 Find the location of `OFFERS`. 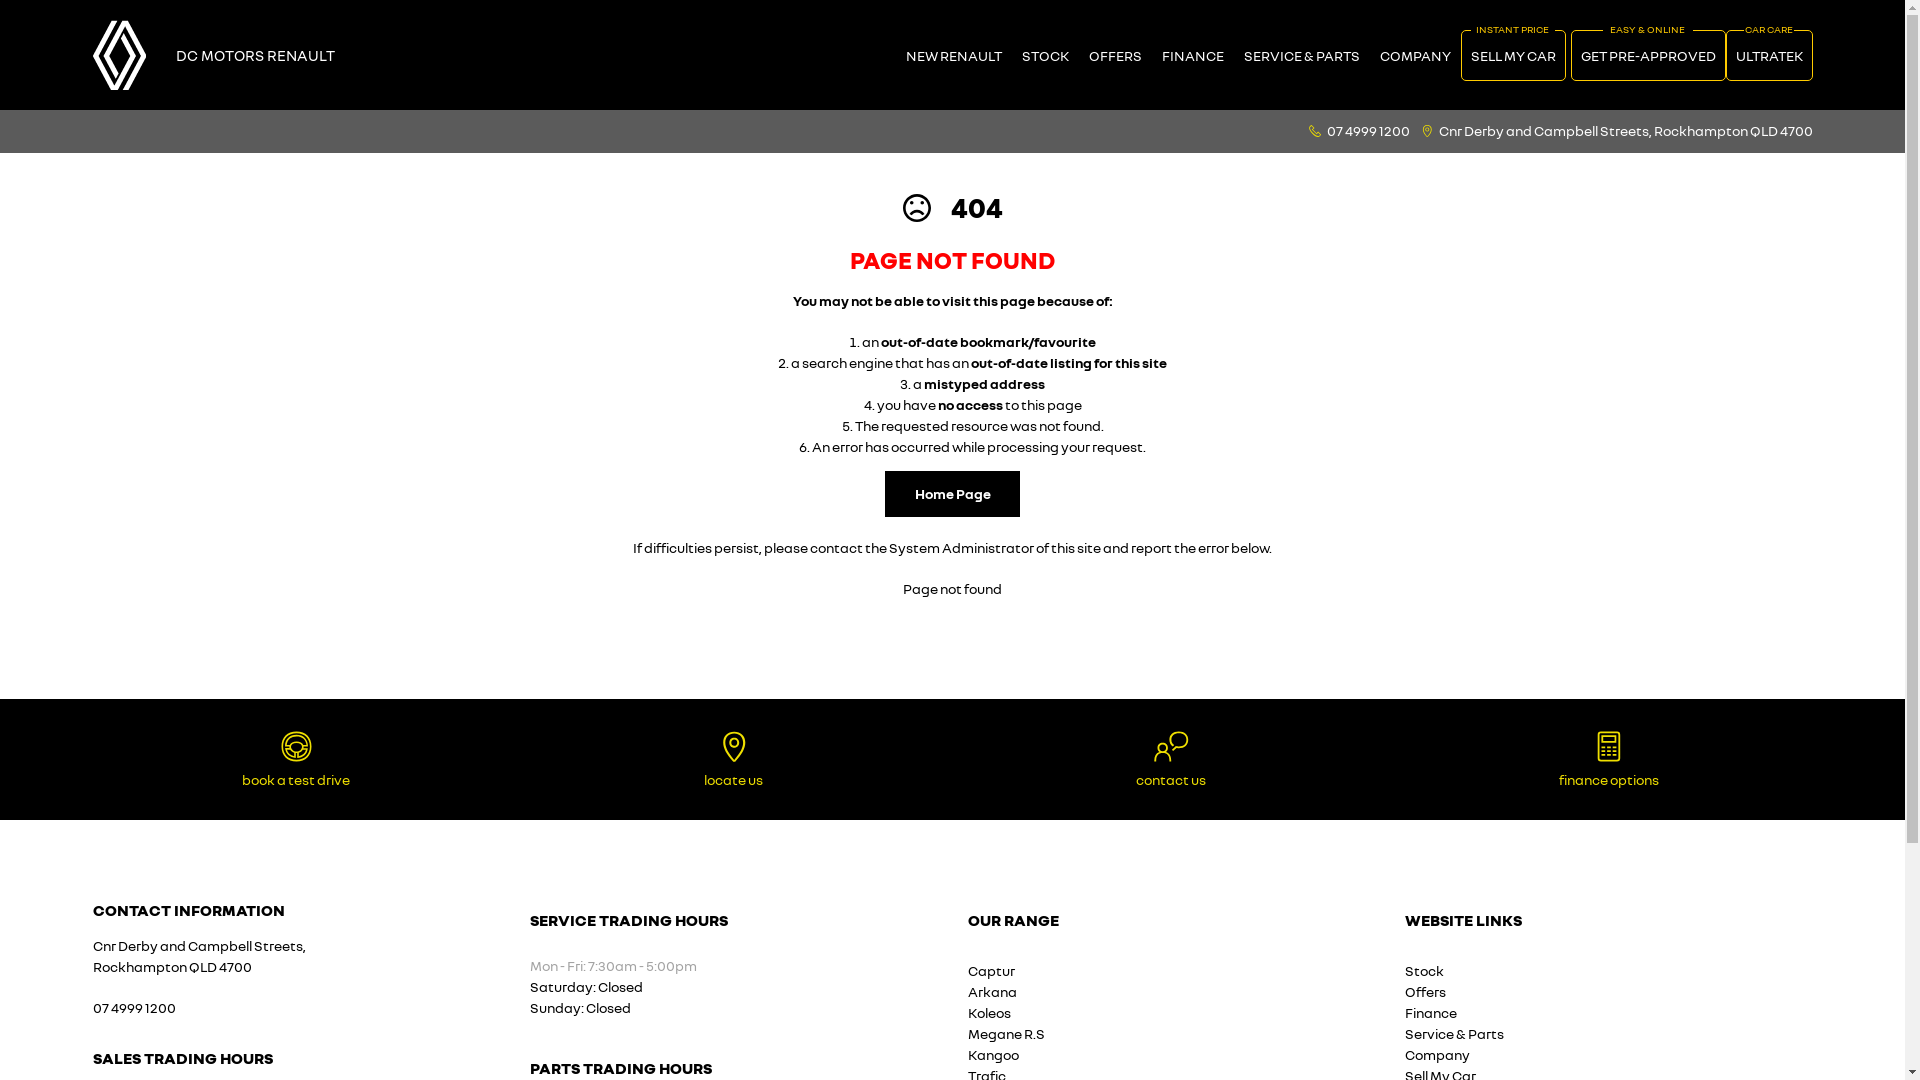

OFFERS is located at coordinates (1114, 56).